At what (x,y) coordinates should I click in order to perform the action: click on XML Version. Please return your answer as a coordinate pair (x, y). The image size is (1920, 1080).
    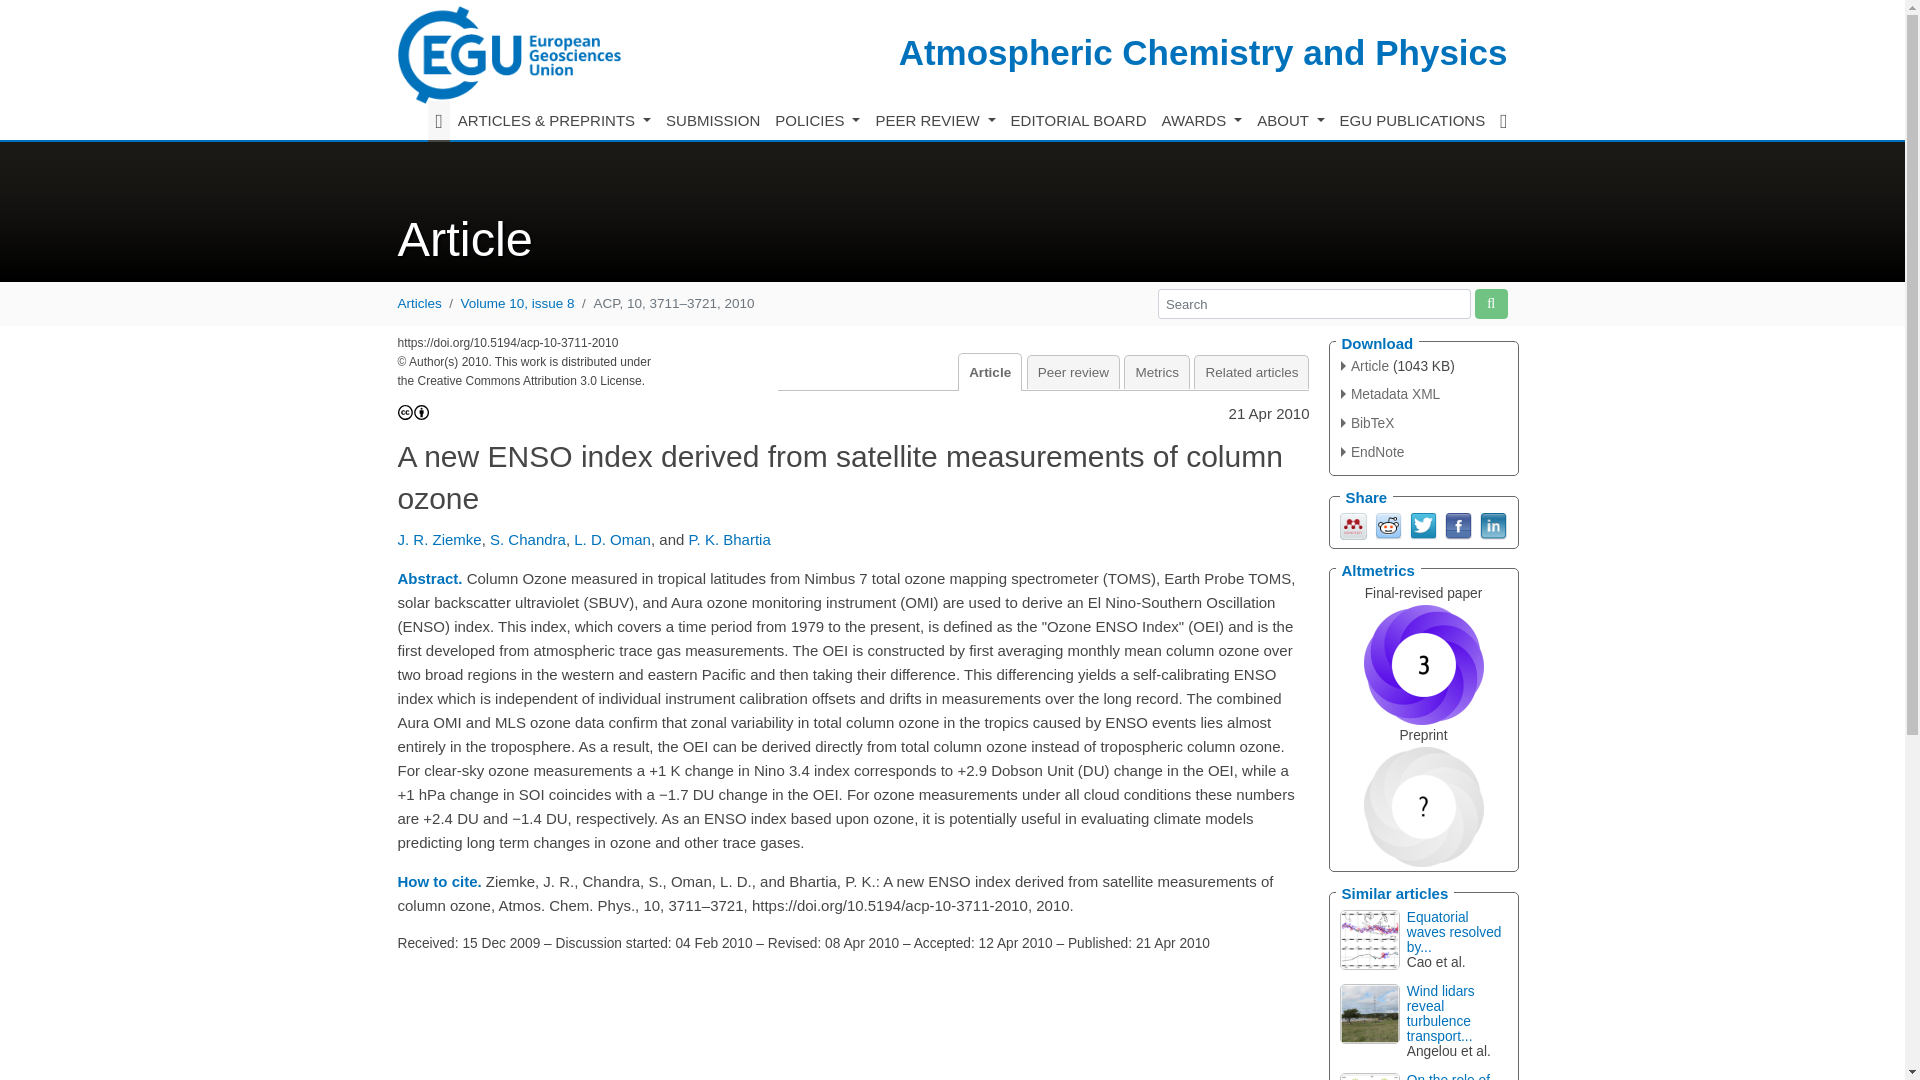
    Looking at the image, I should click on (1390, 394).